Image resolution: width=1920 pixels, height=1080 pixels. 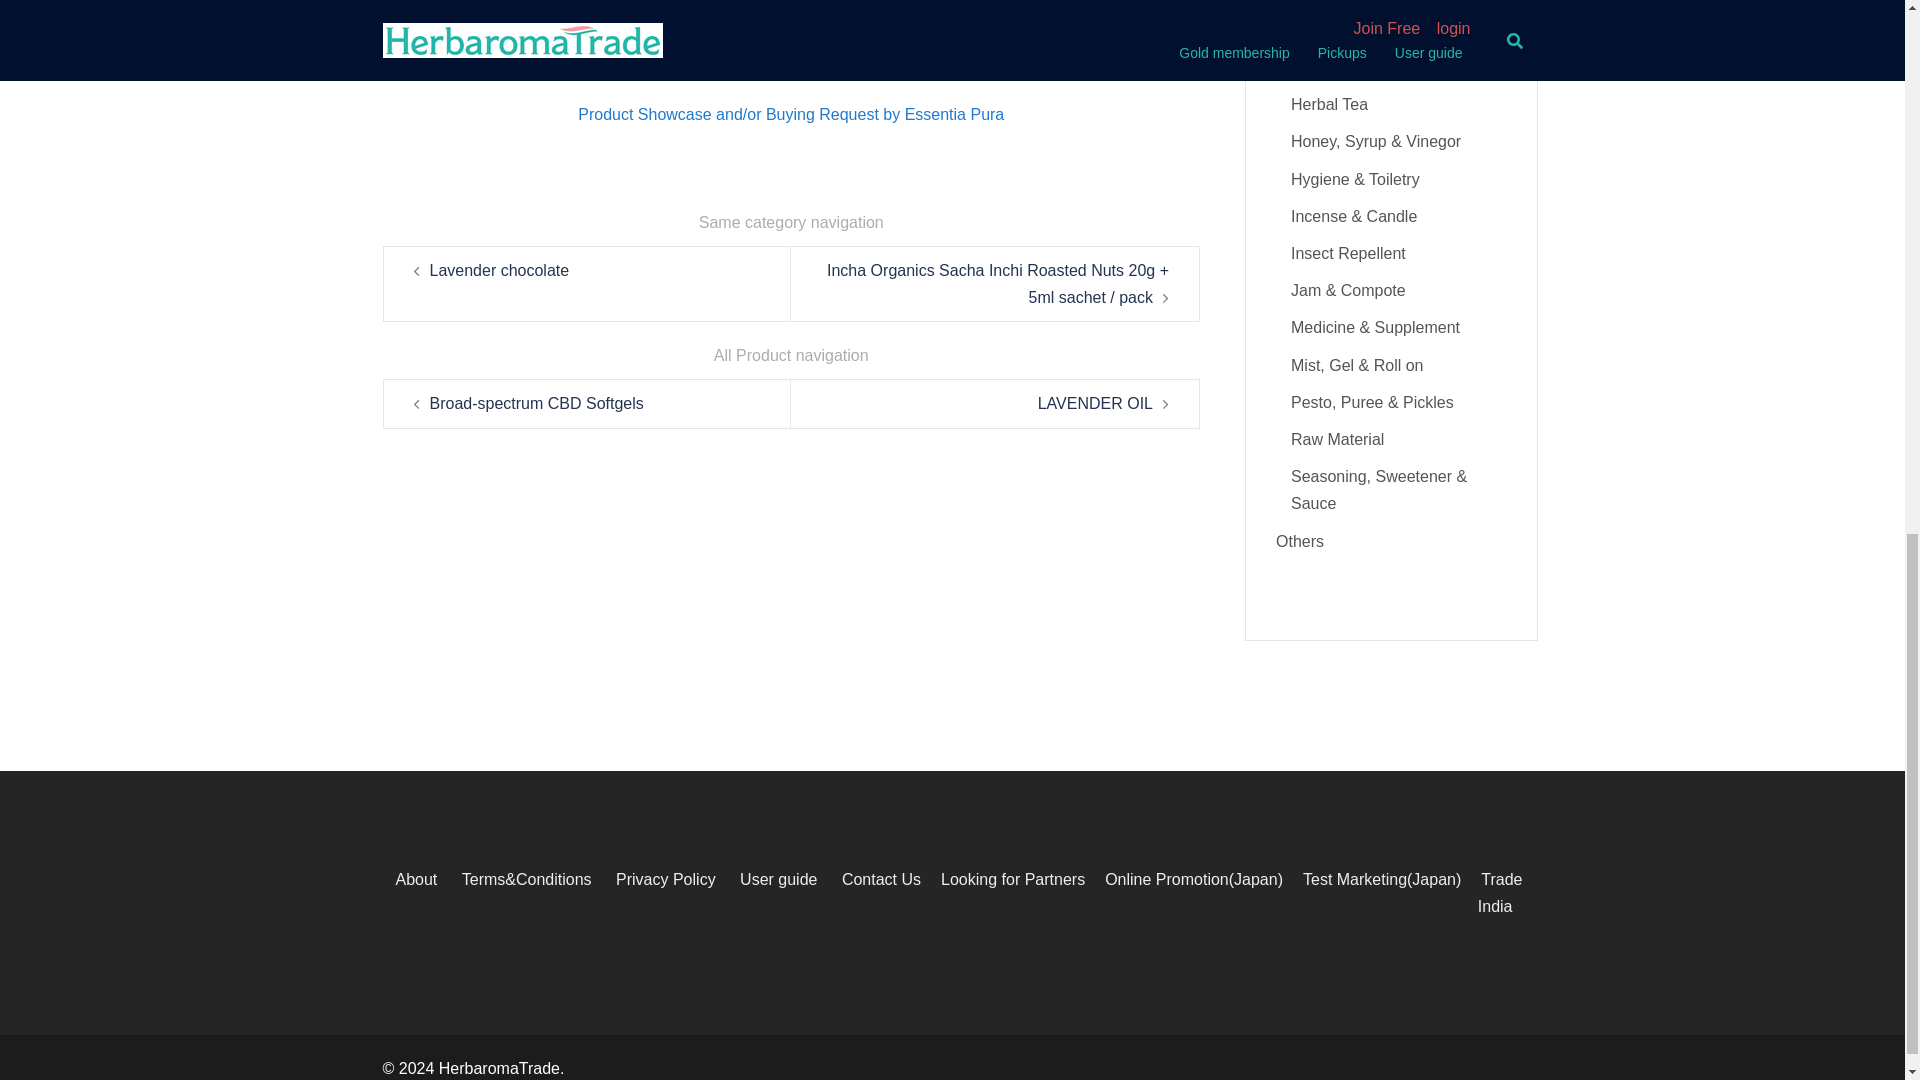 I want to click on Lavender chocolate, so click(x=500, y=270).